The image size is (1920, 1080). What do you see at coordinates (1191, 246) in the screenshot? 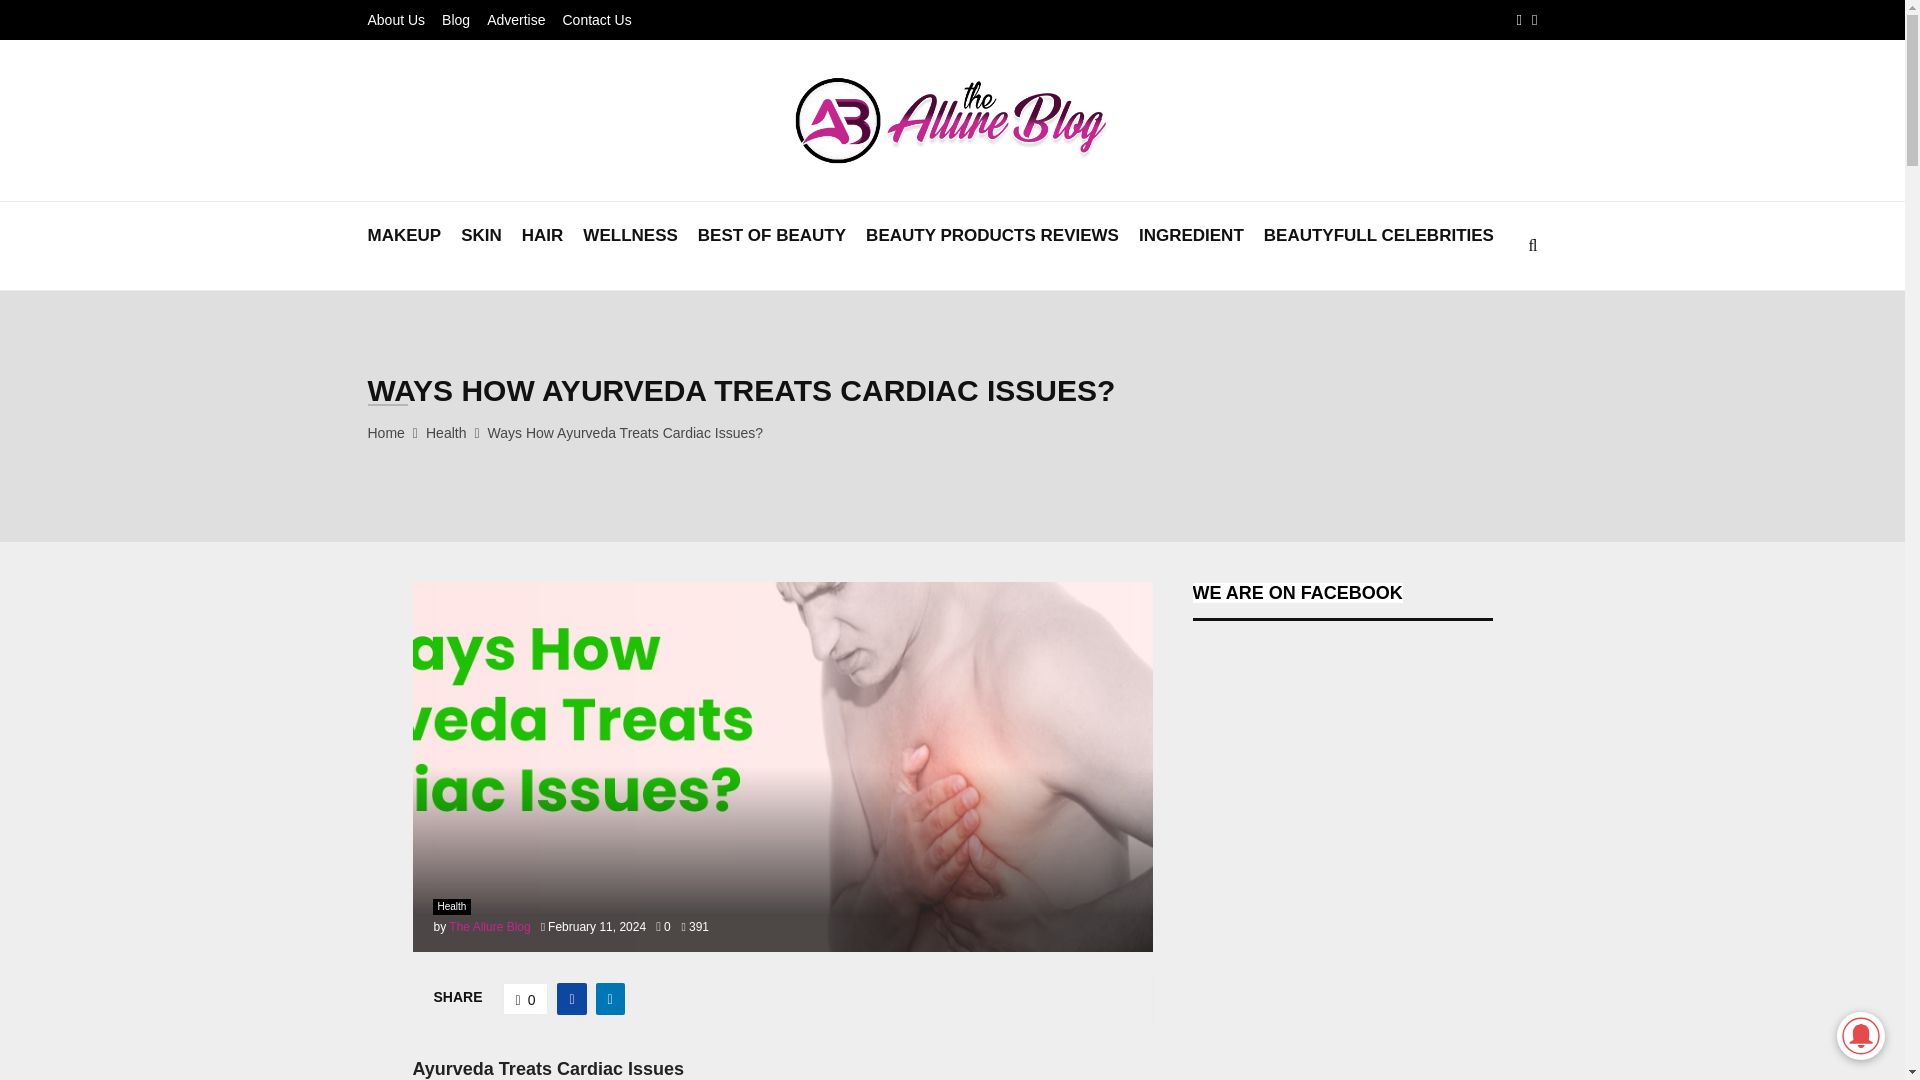
I see `INGREDIENT` at bounding box center [1191, 246].